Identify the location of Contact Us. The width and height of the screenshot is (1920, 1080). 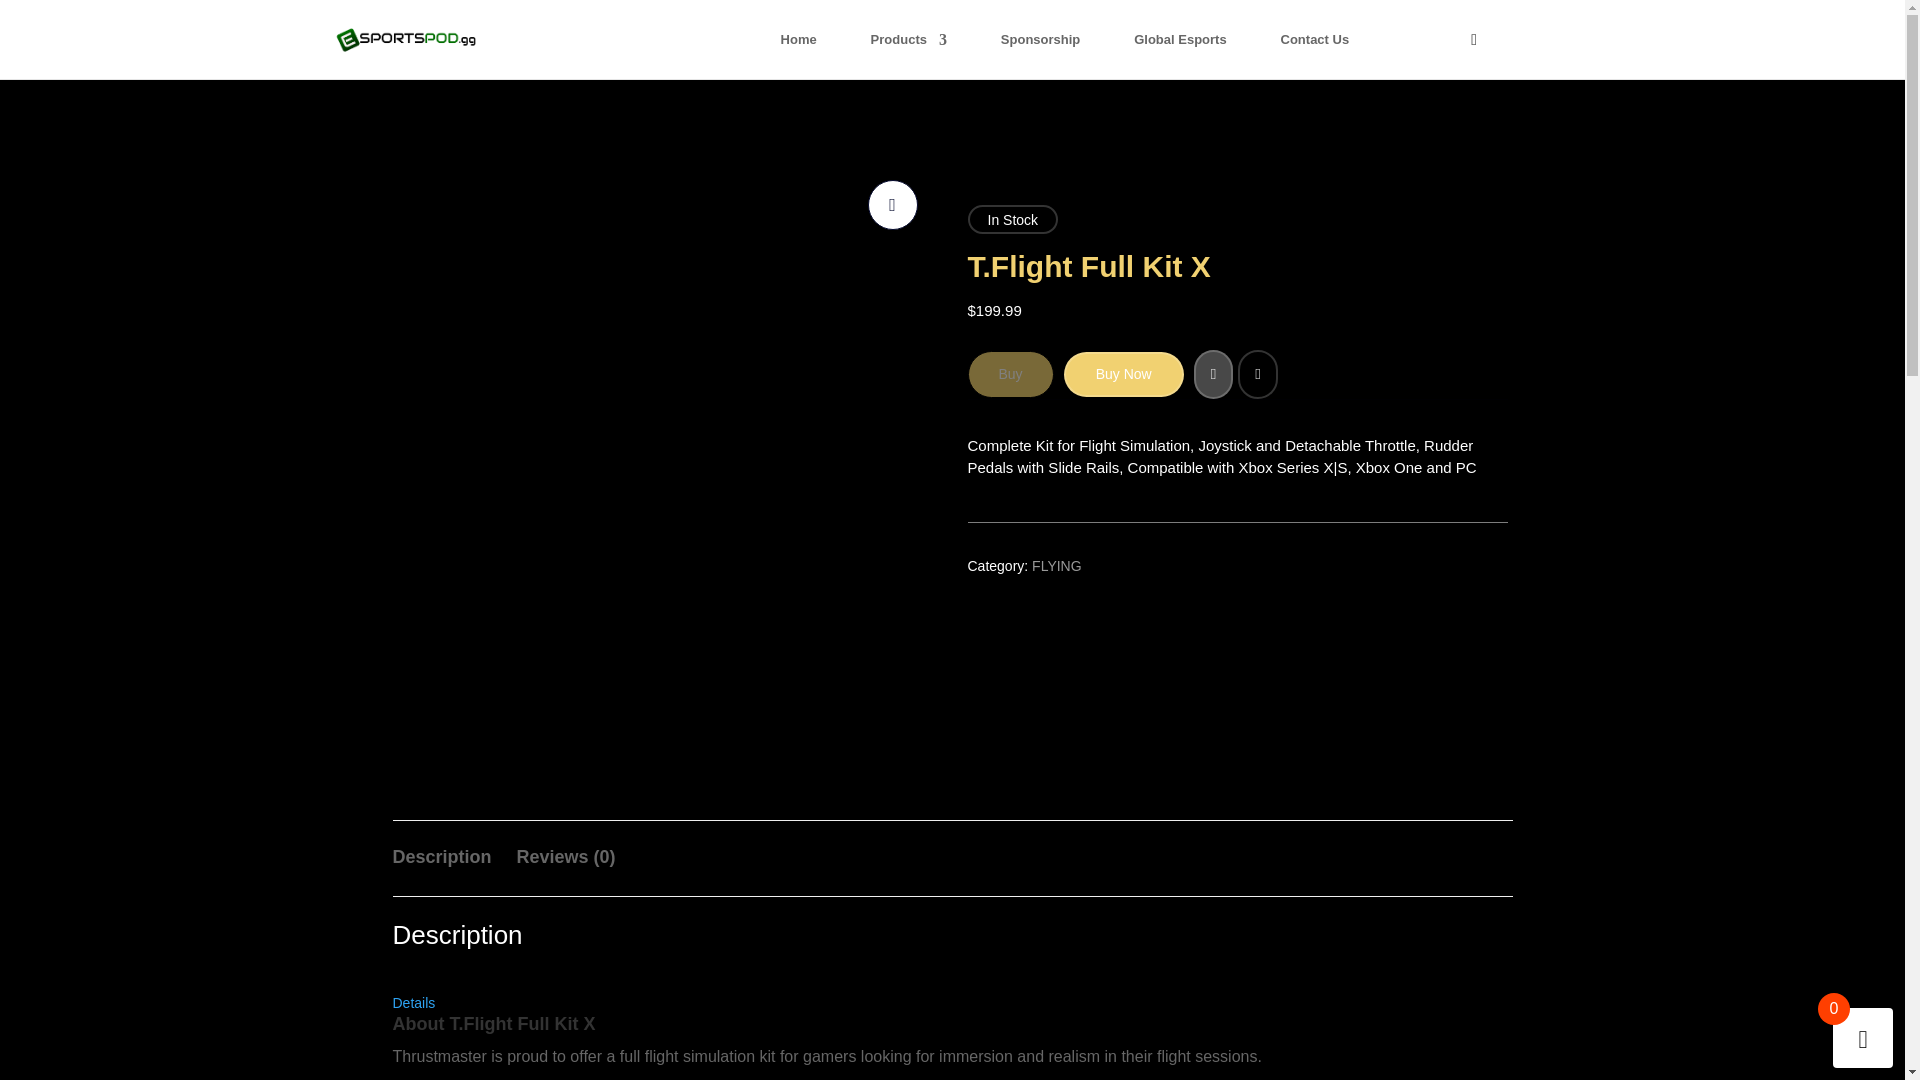
(1314, 56).